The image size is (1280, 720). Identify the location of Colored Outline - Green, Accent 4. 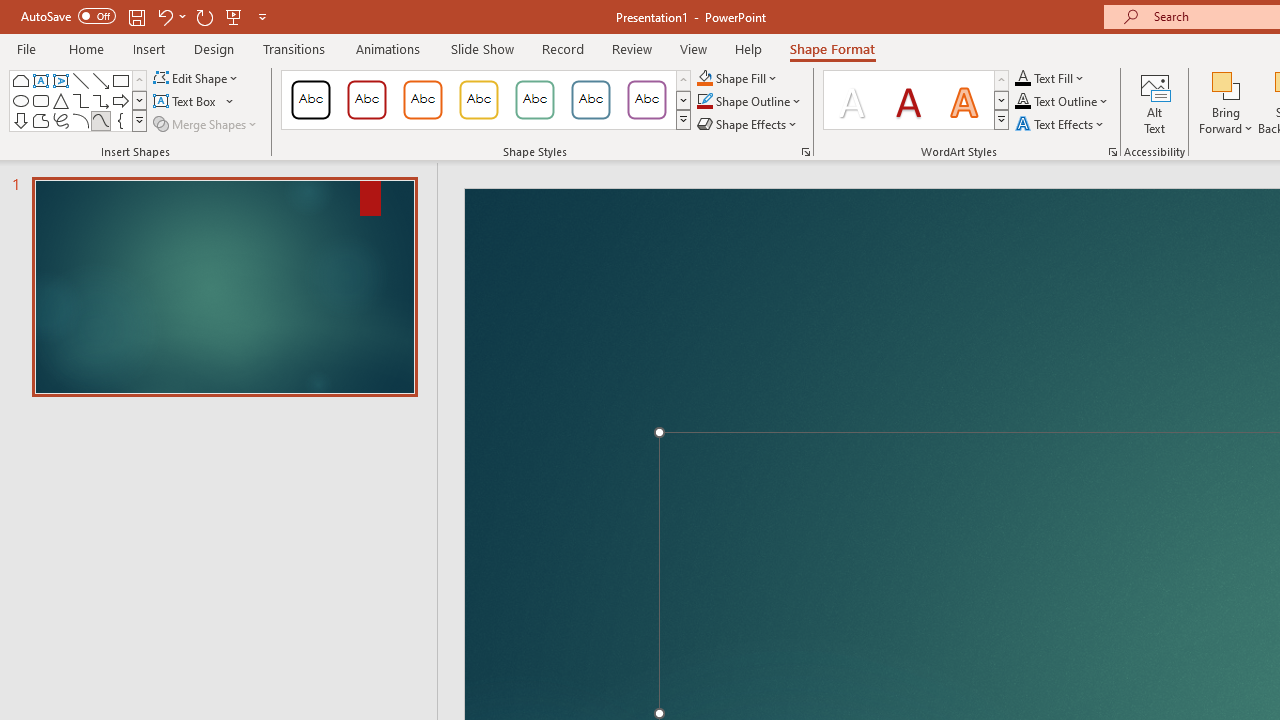
(534, 100).